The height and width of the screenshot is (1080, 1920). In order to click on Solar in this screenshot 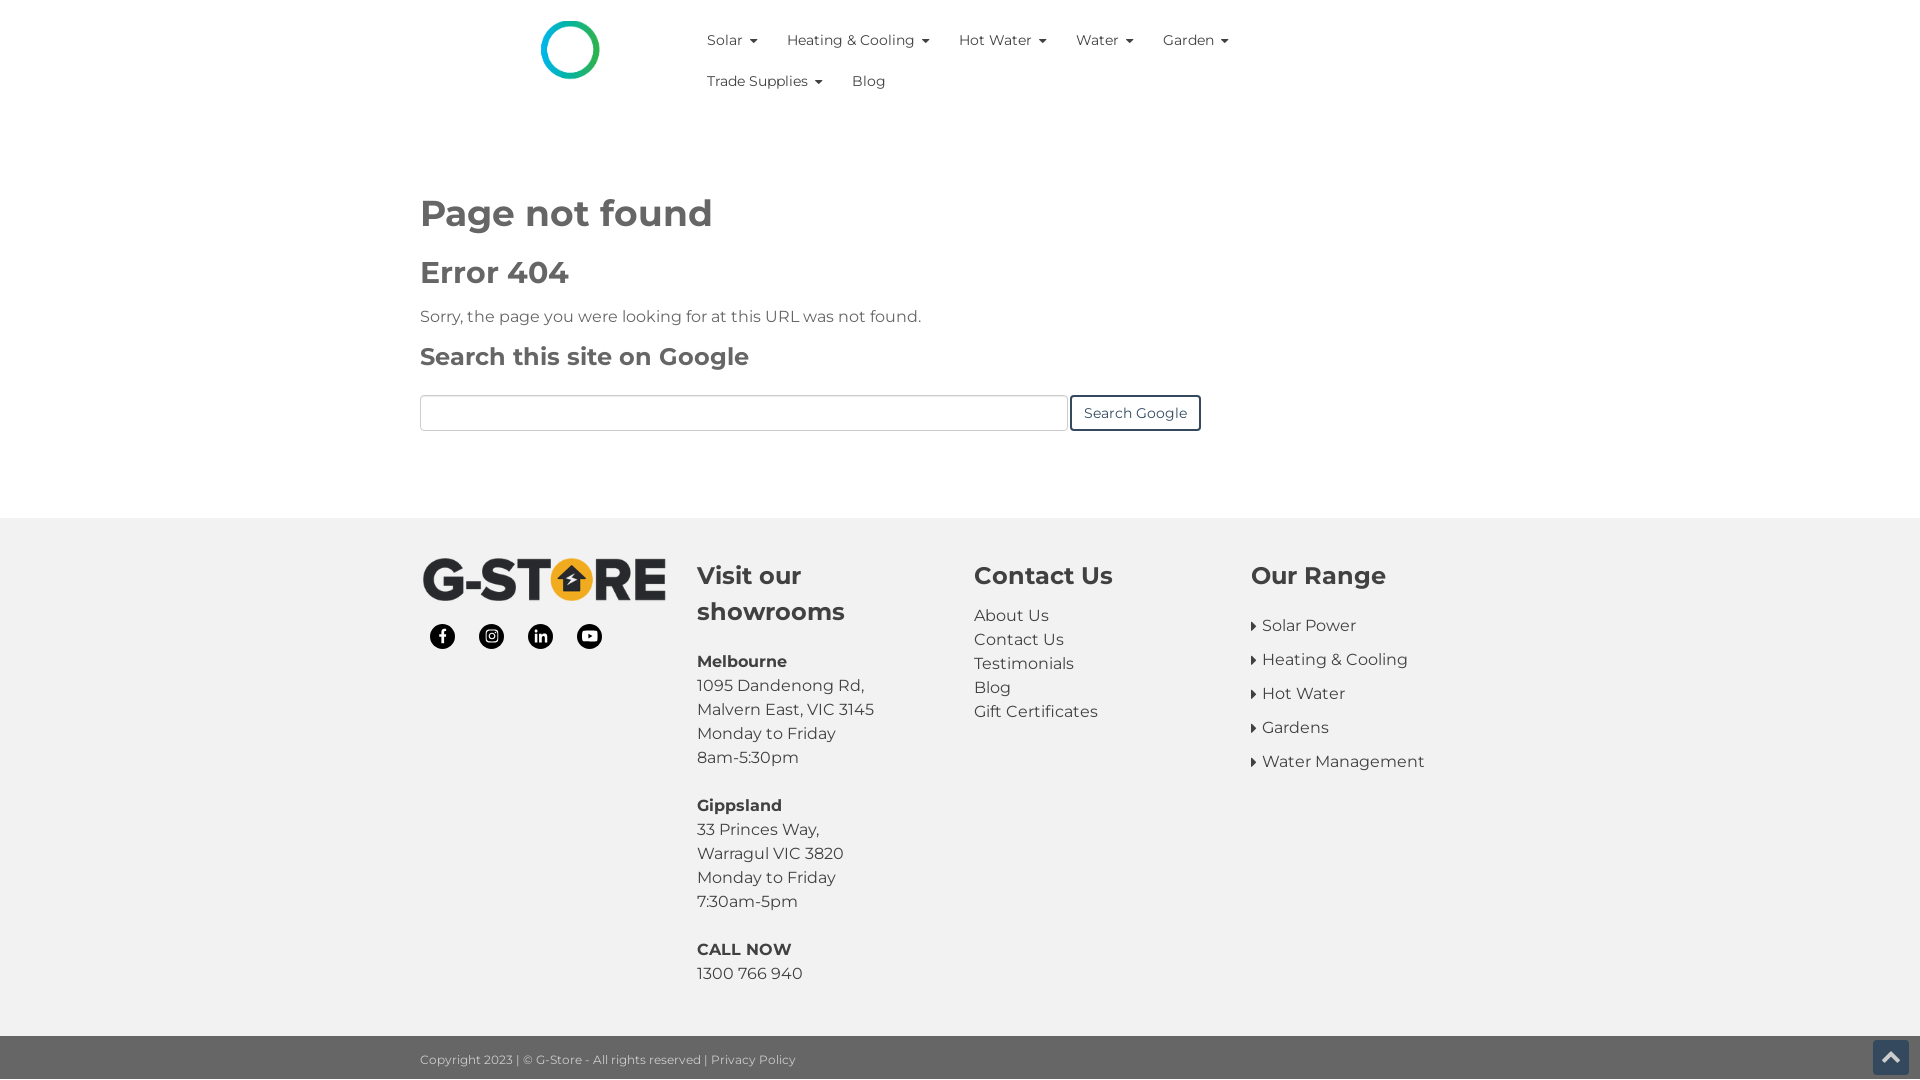, I will do `click(732, 40)`.